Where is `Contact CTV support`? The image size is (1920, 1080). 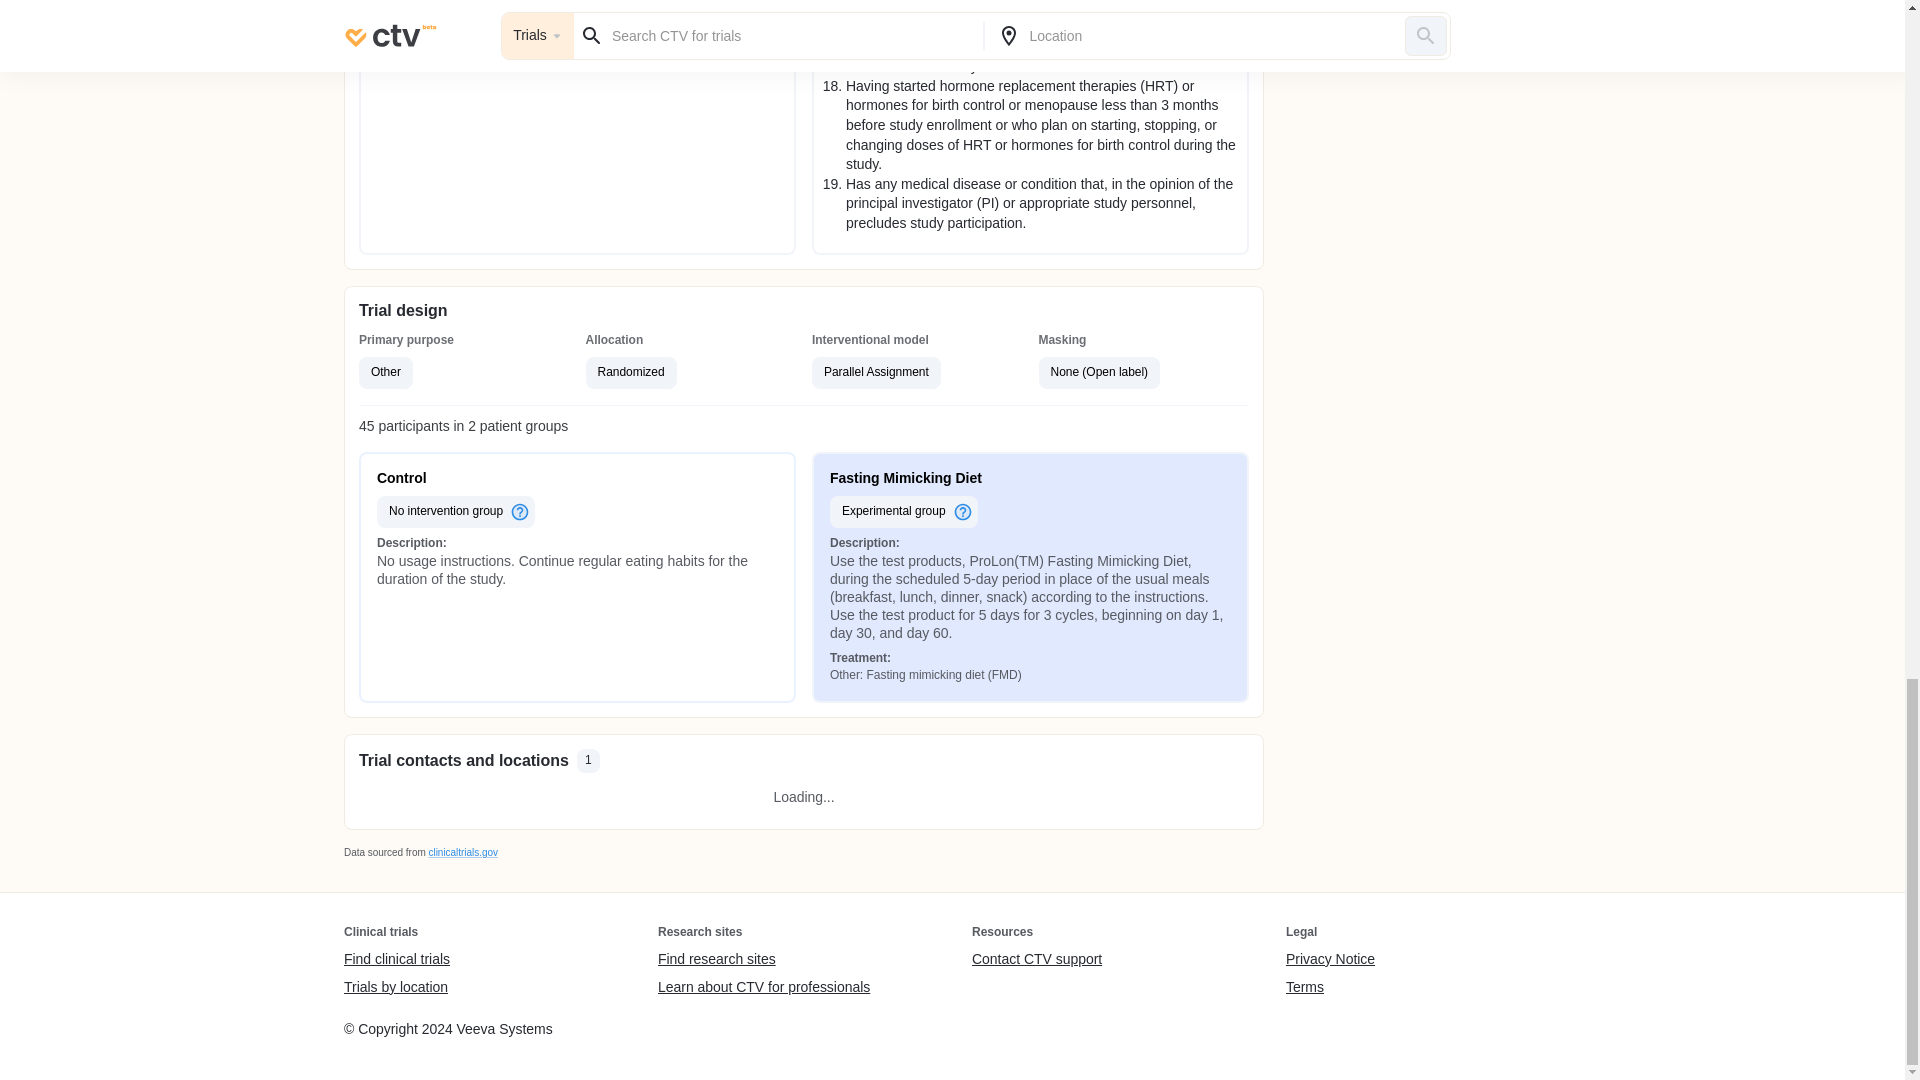 Contact CTV support is located at coordinates (1036, 960).